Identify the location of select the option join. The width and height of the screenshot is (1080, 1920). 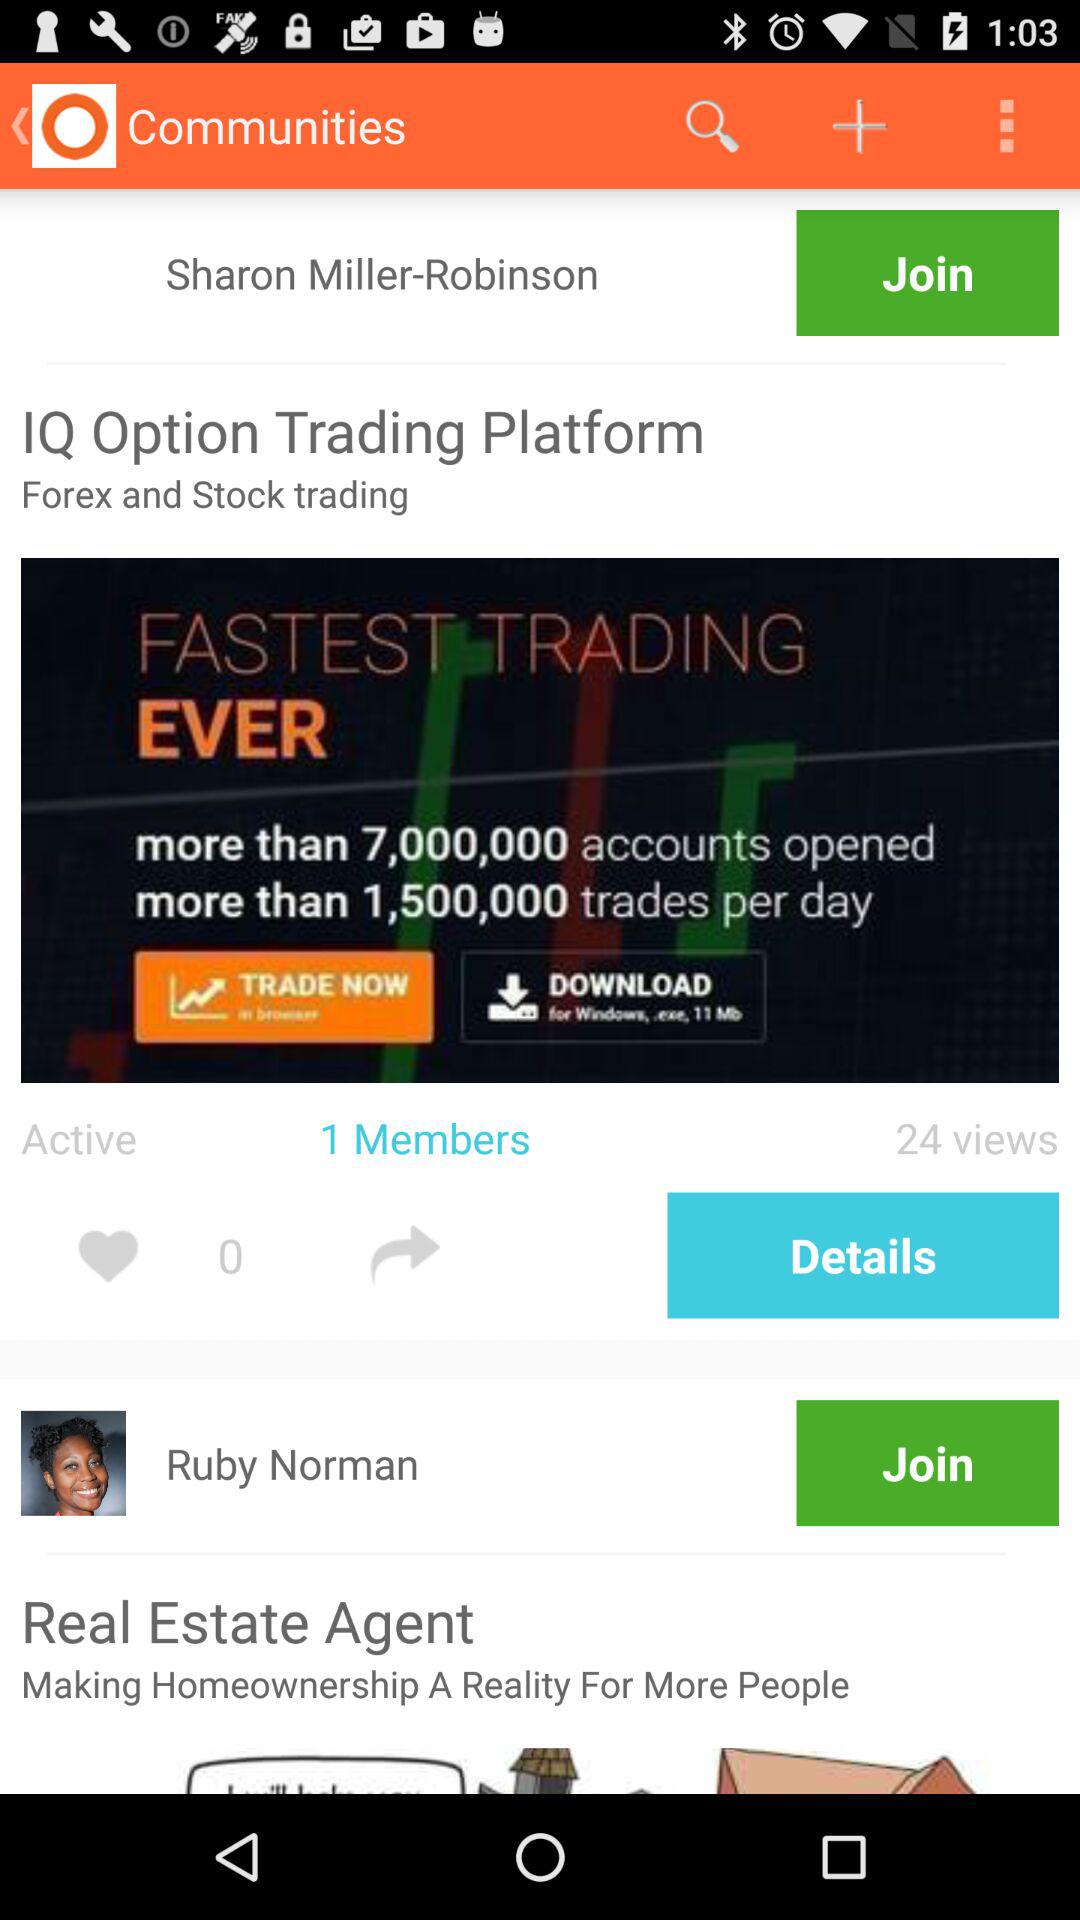
(928, 272).